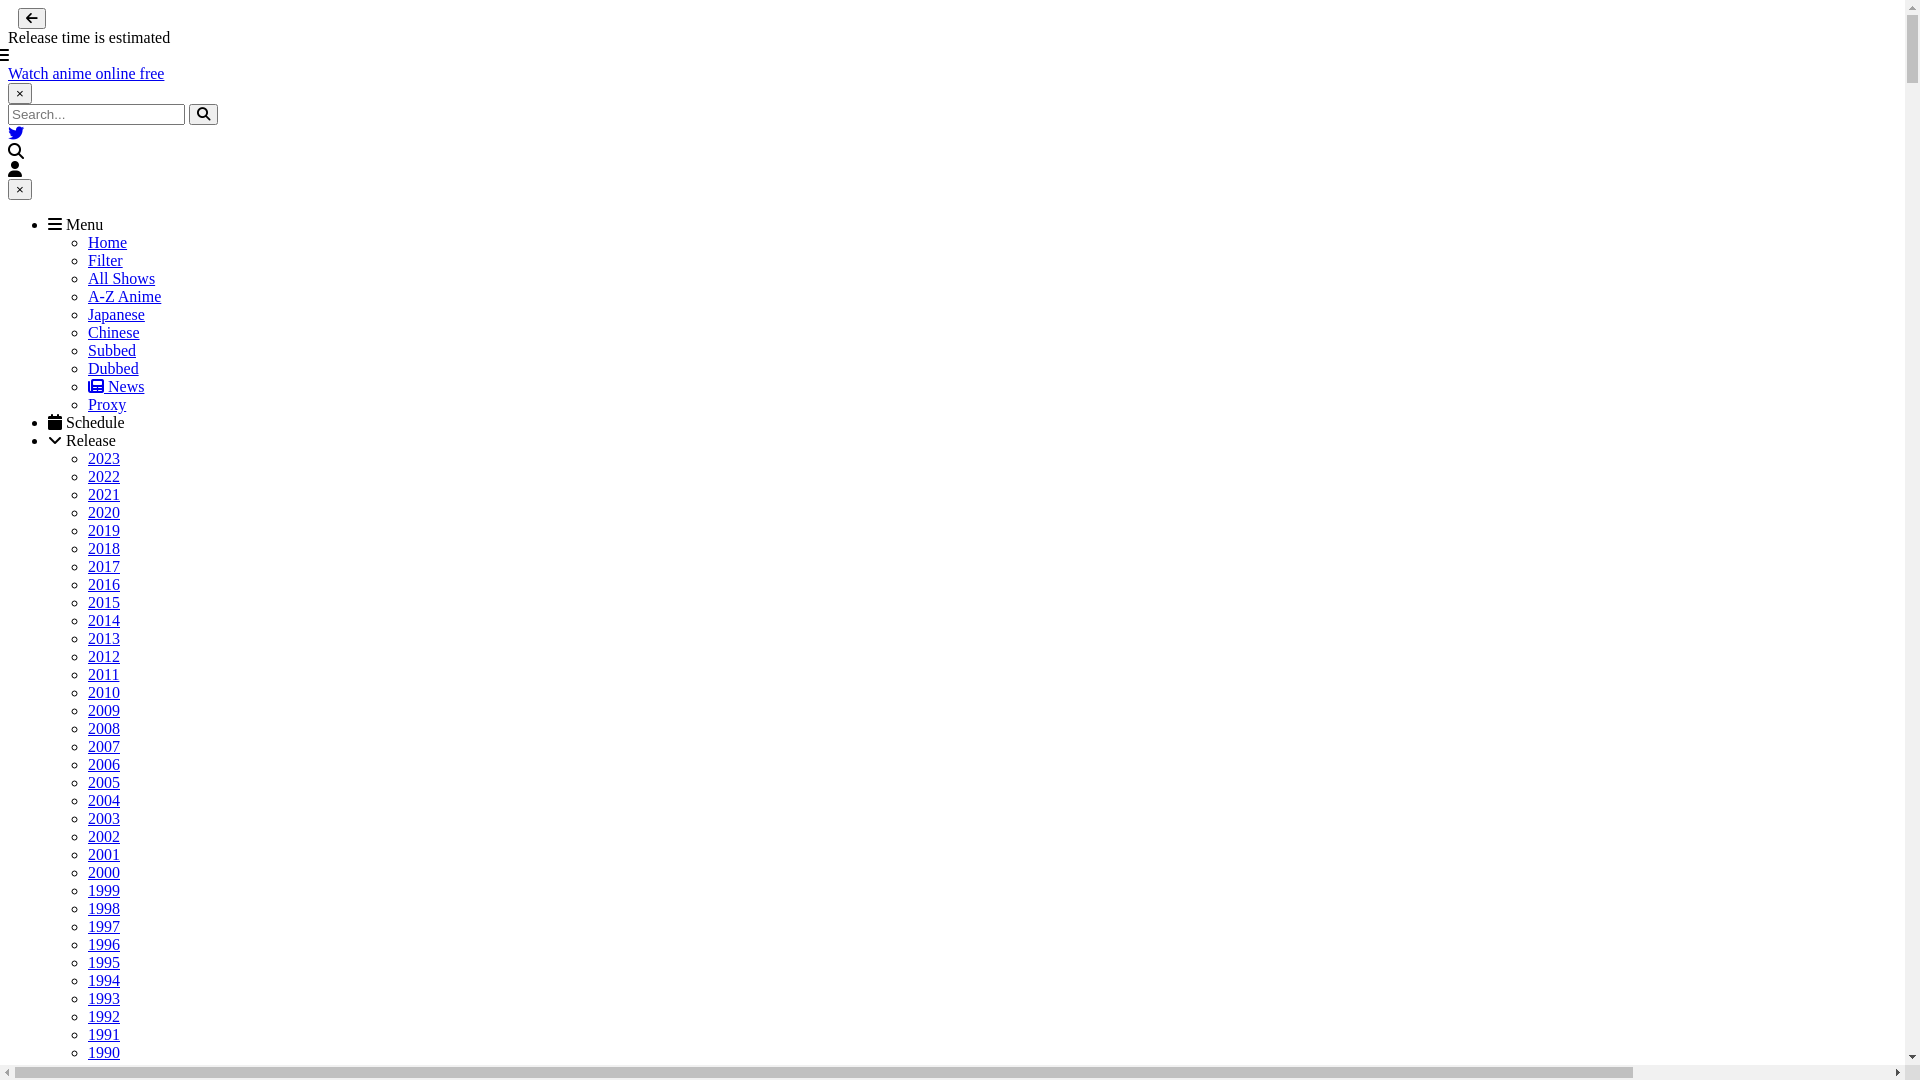  I want to click on 2017, so click(104, 566).